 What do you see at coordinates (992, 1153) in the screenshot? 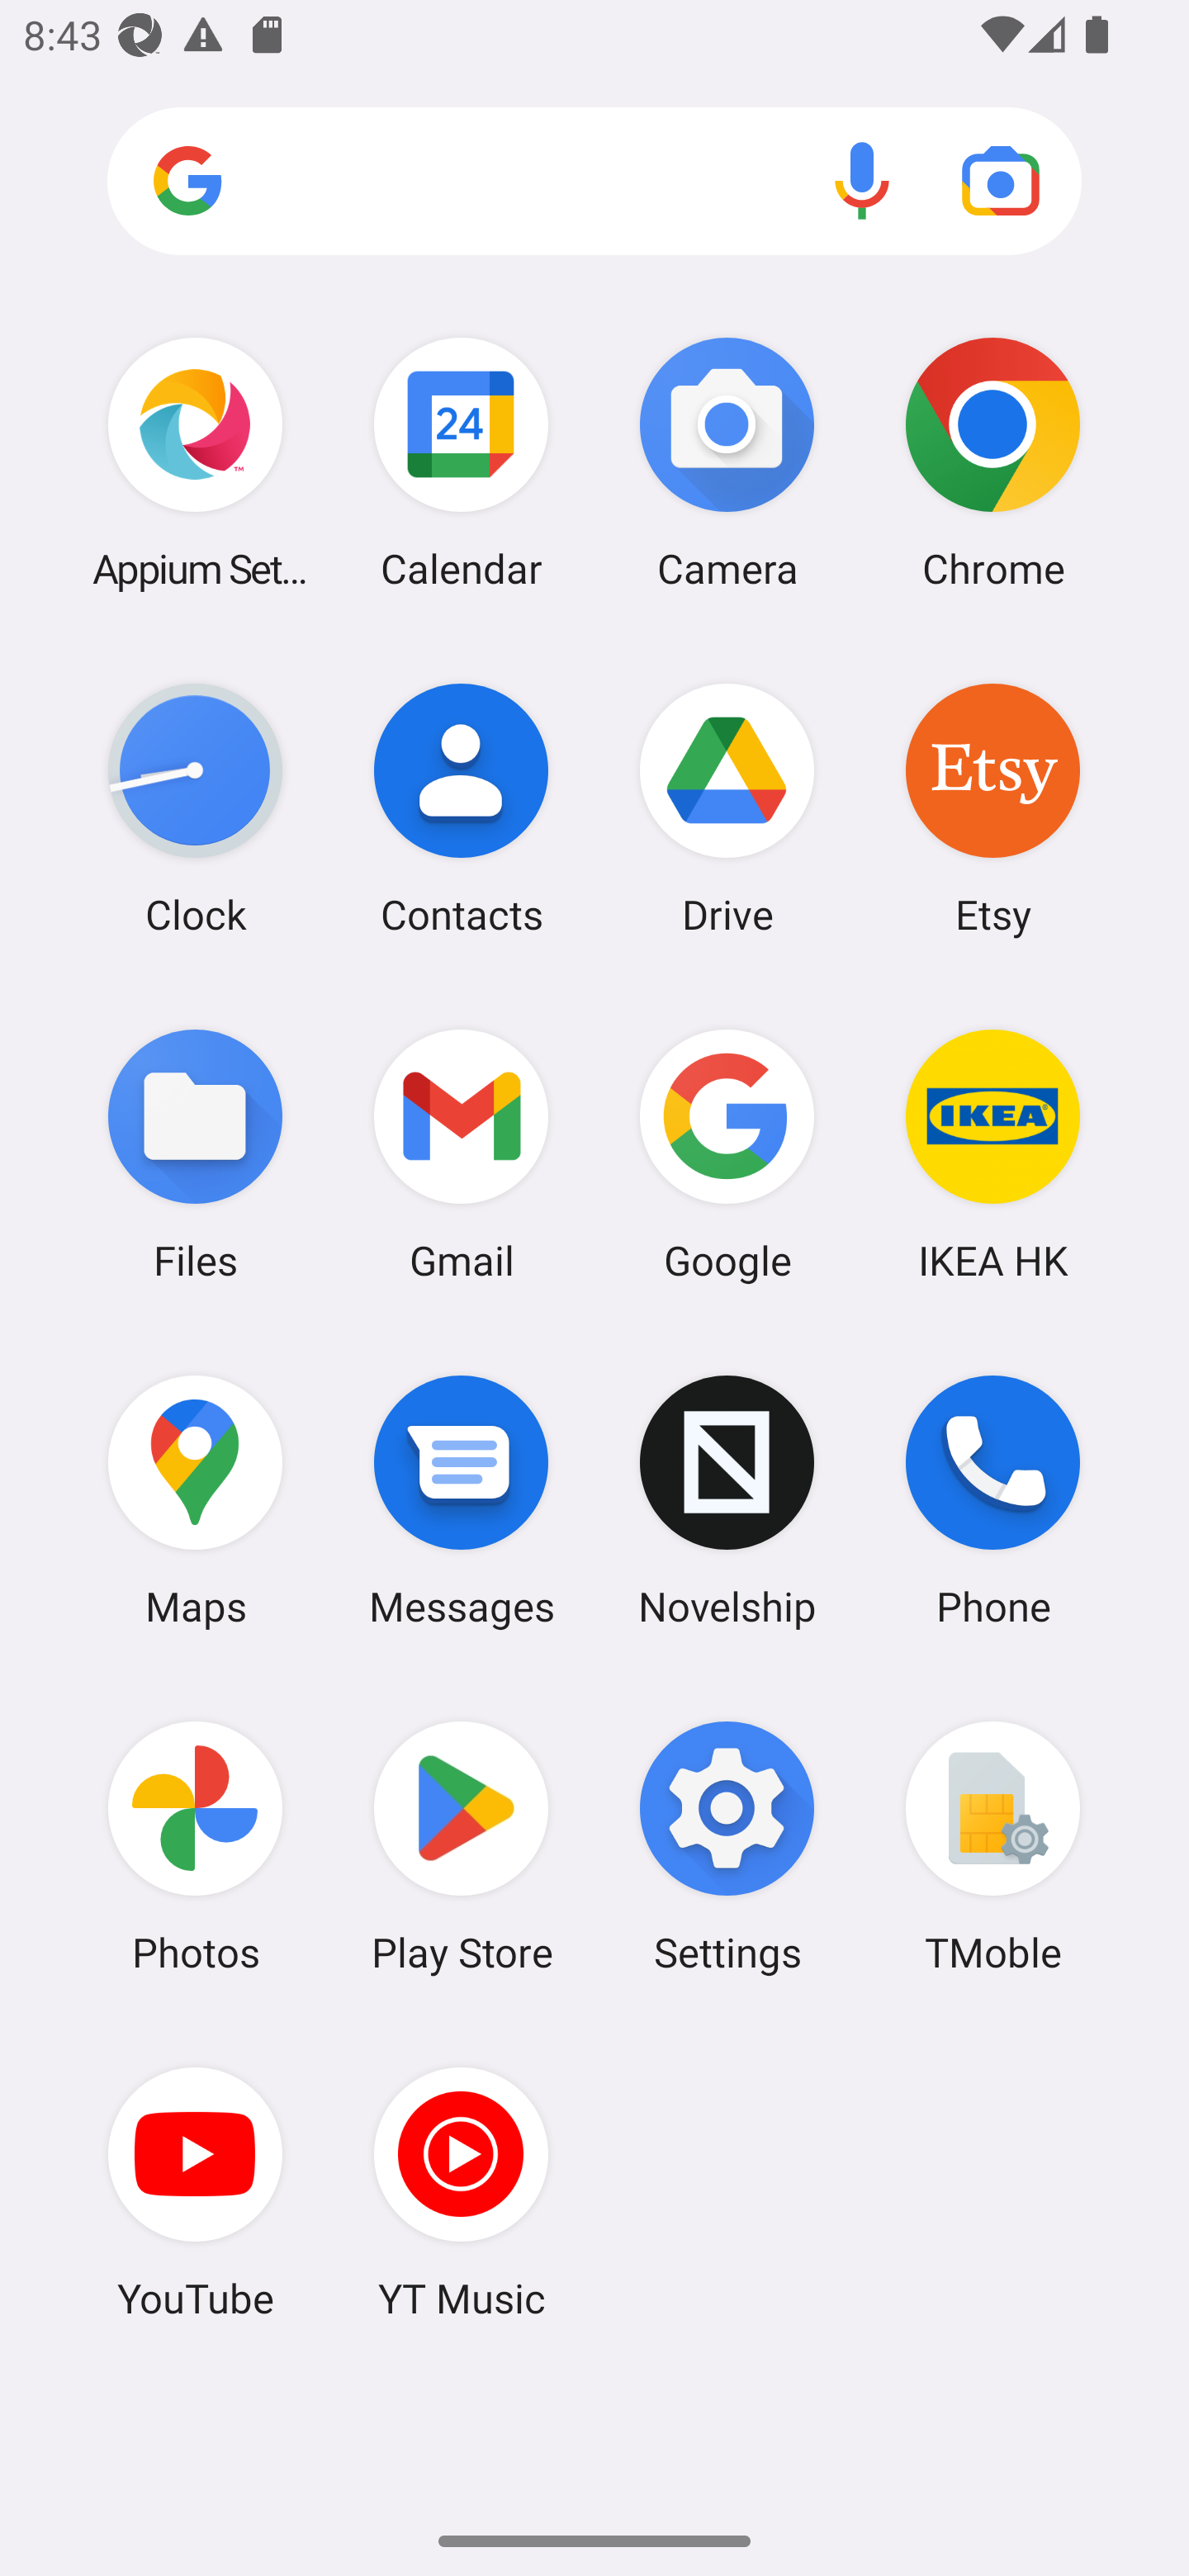
I see `IKEA HK` at bounding box center [992, 1153].